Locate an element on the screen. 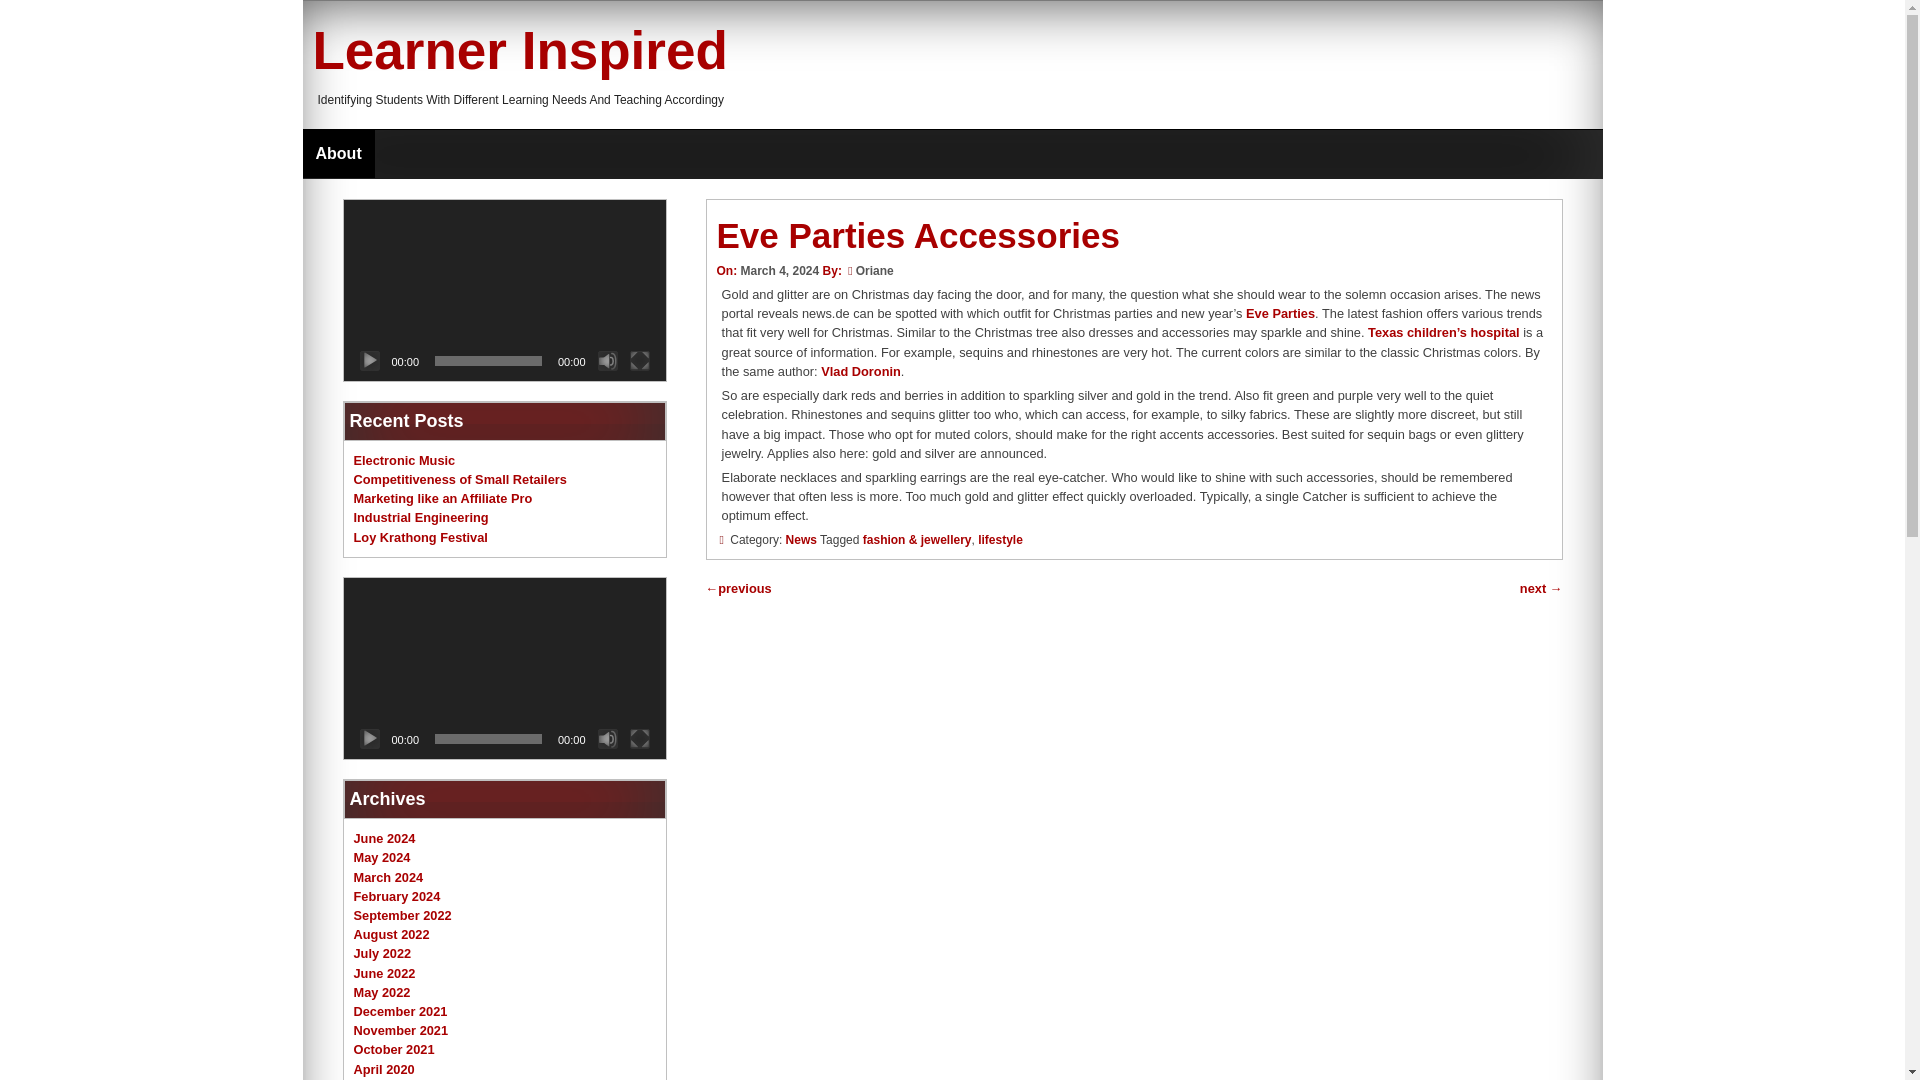  Oriane is located at coordinates (875, 270).